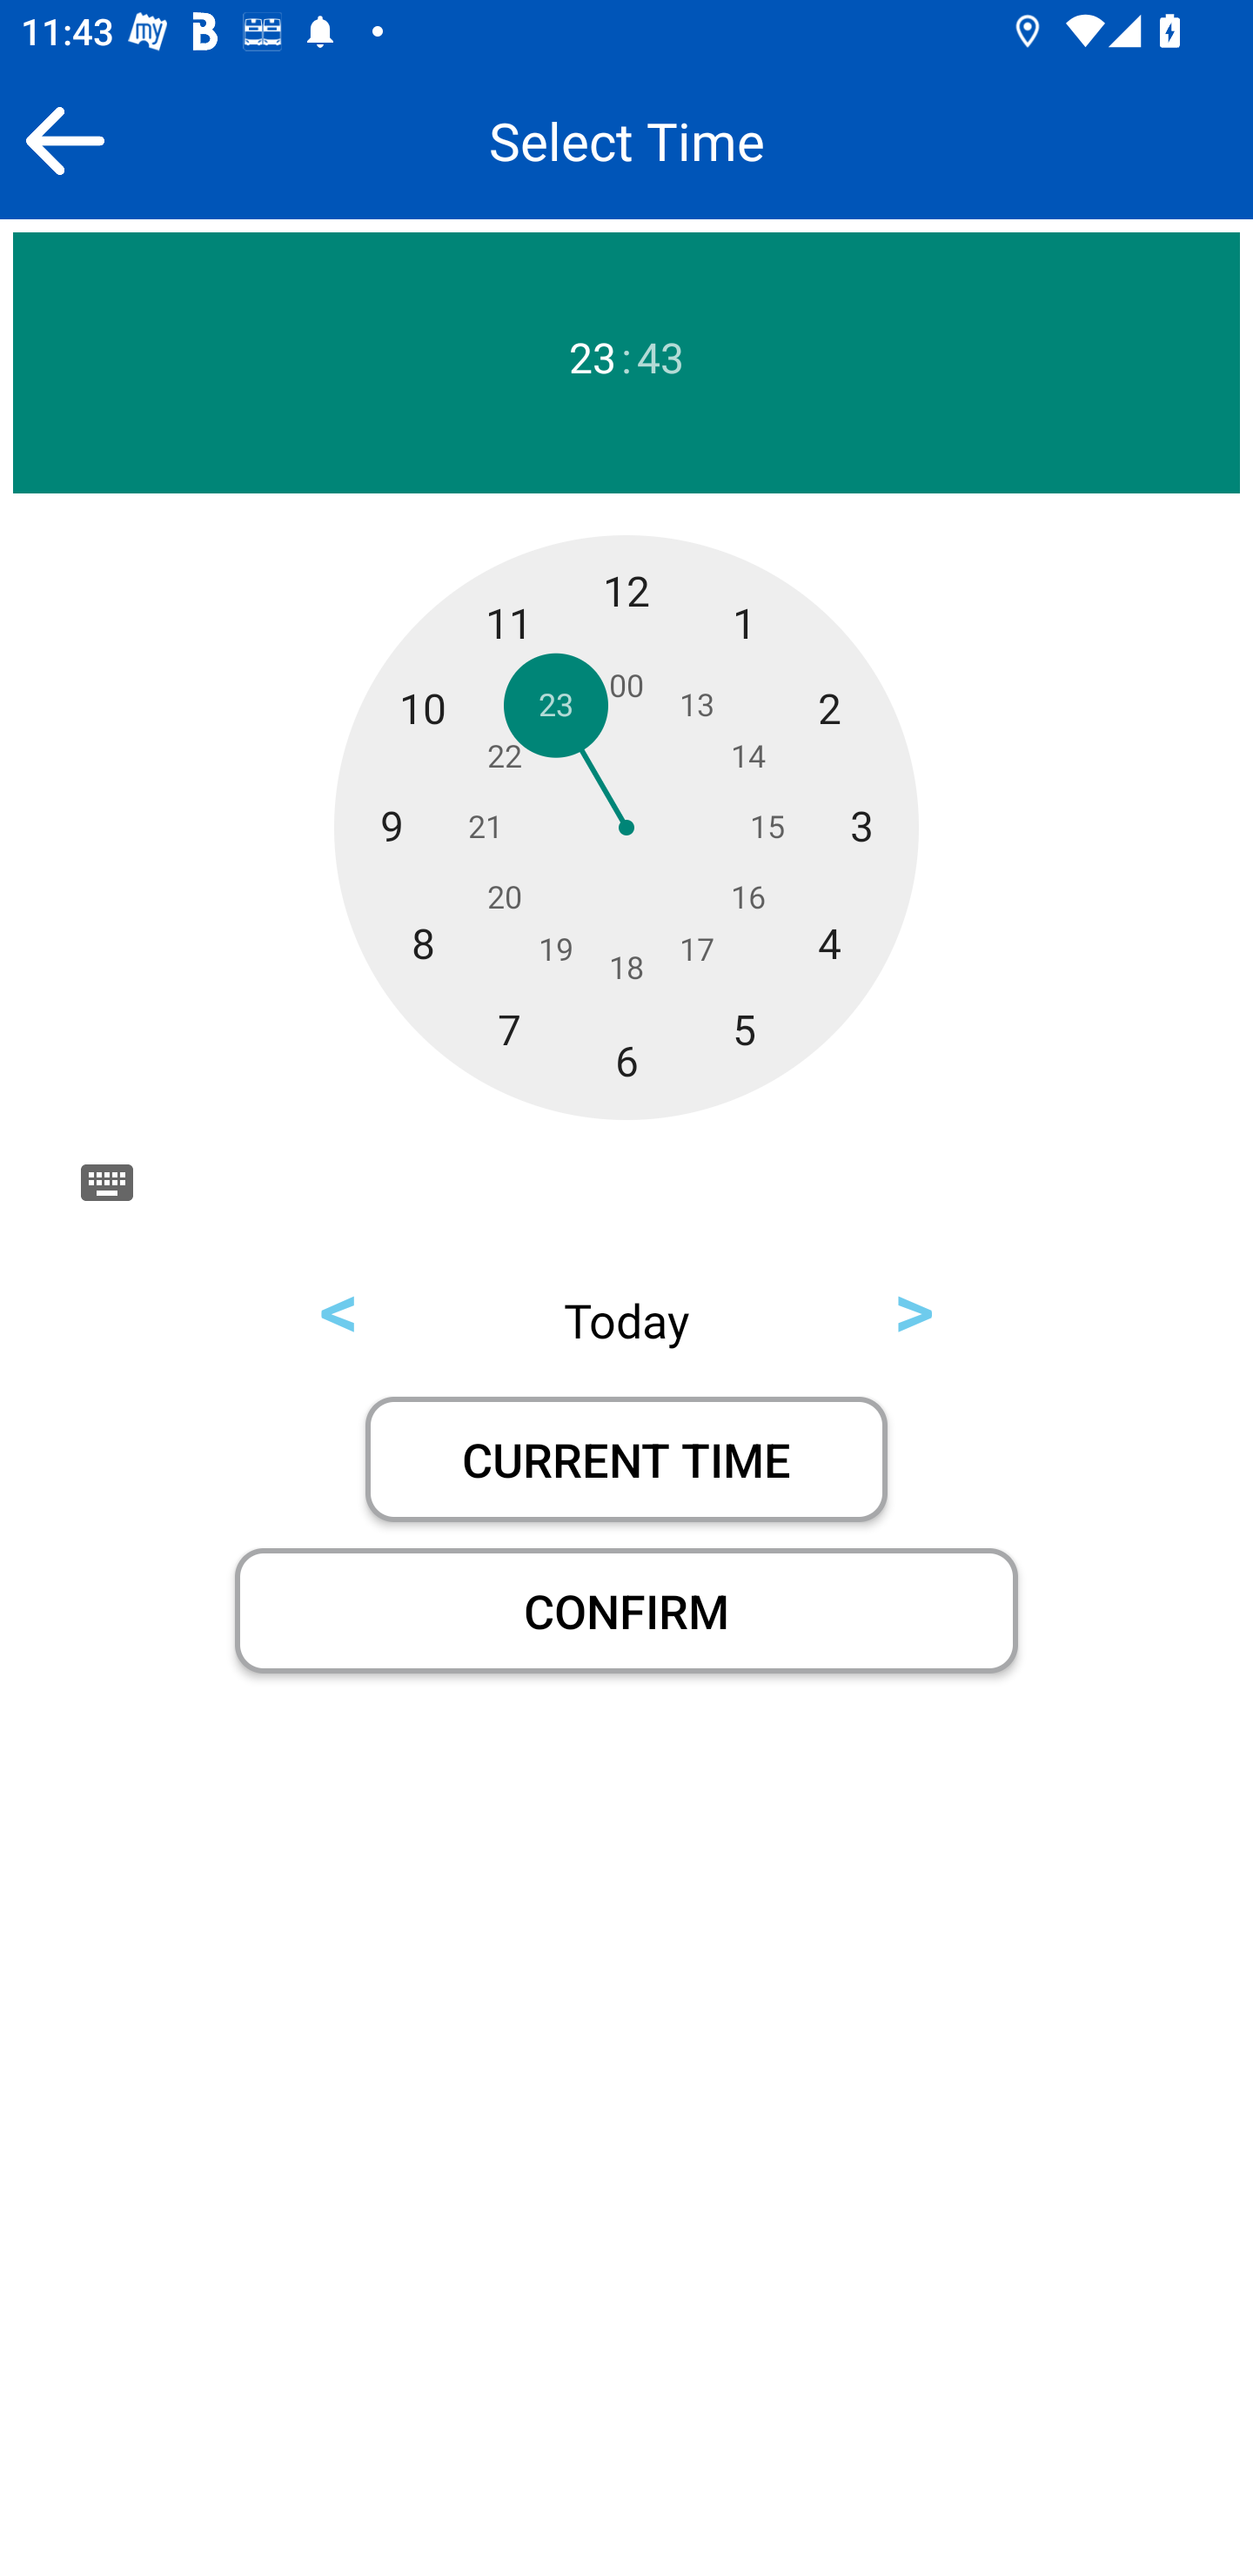  I want to click on Back, so click(64, 140).